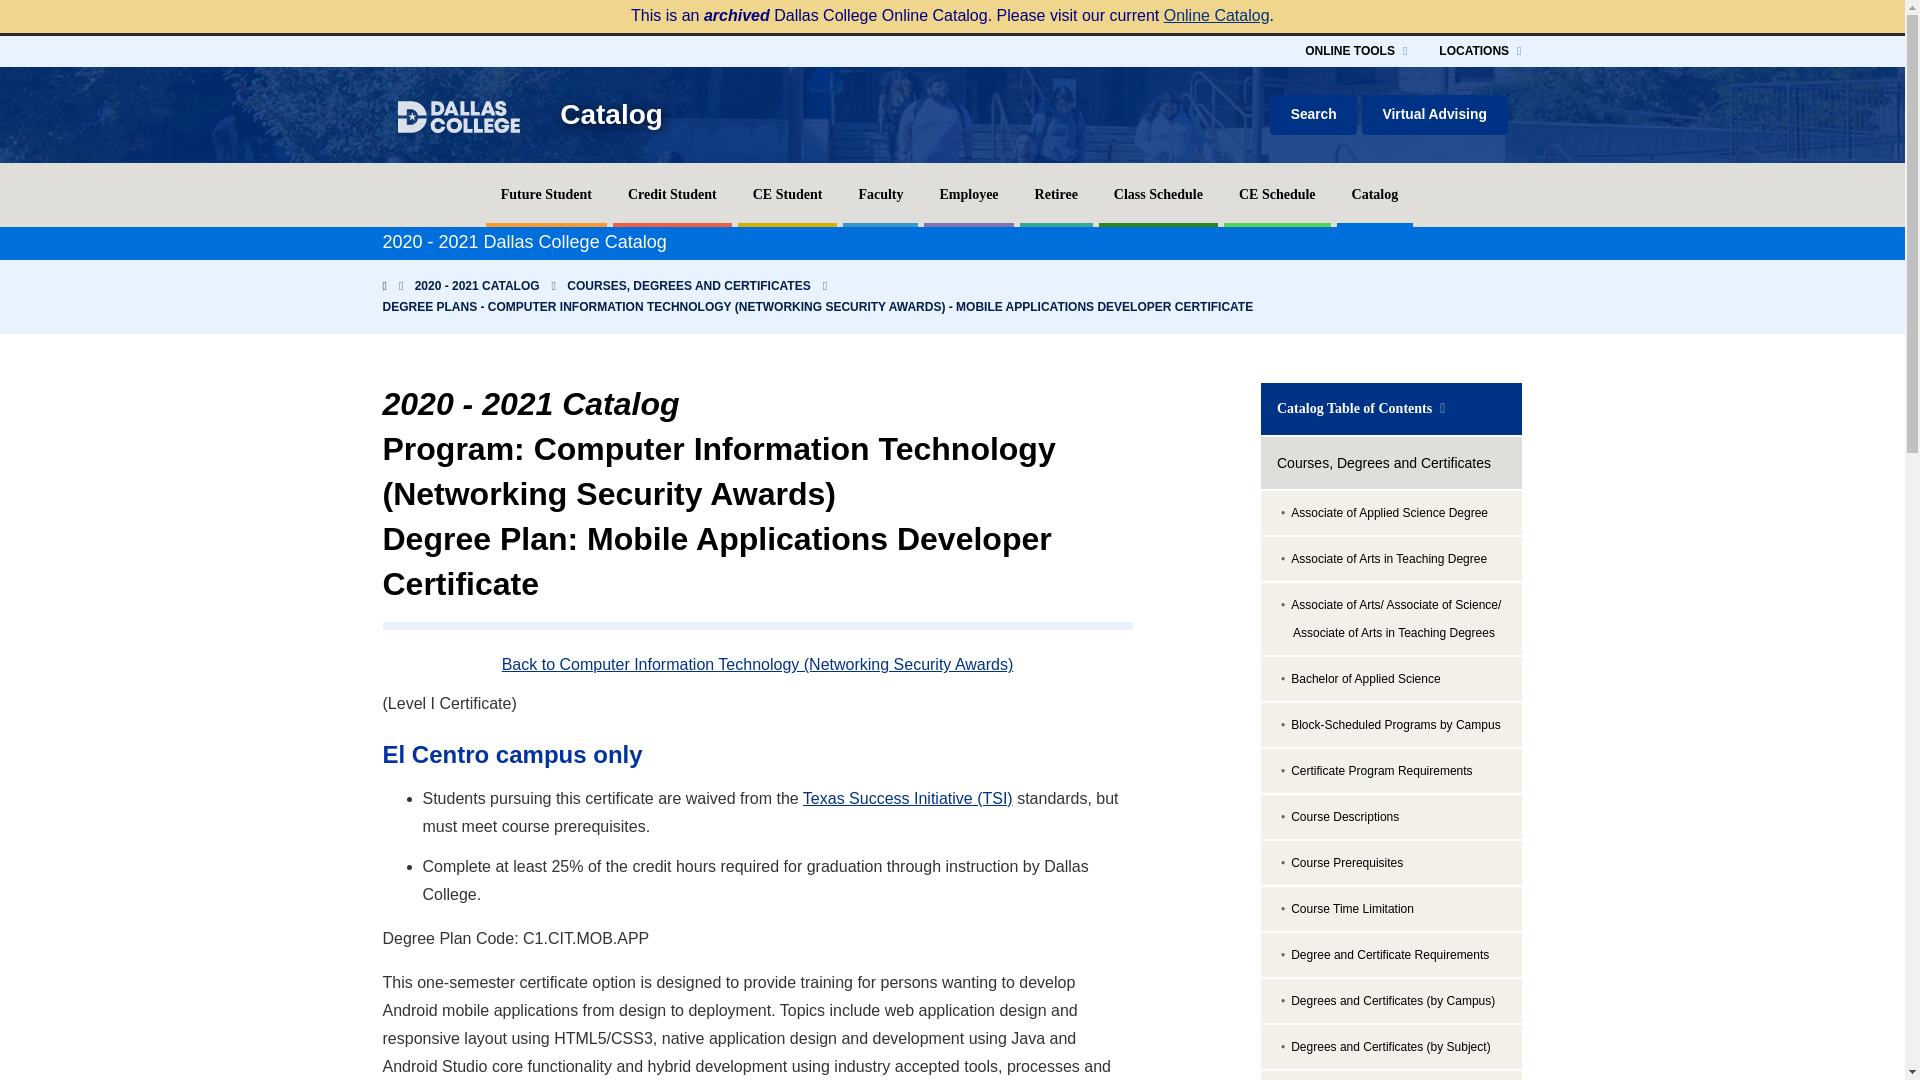  I want to click on LOCATIONS, so click(1480, 50).